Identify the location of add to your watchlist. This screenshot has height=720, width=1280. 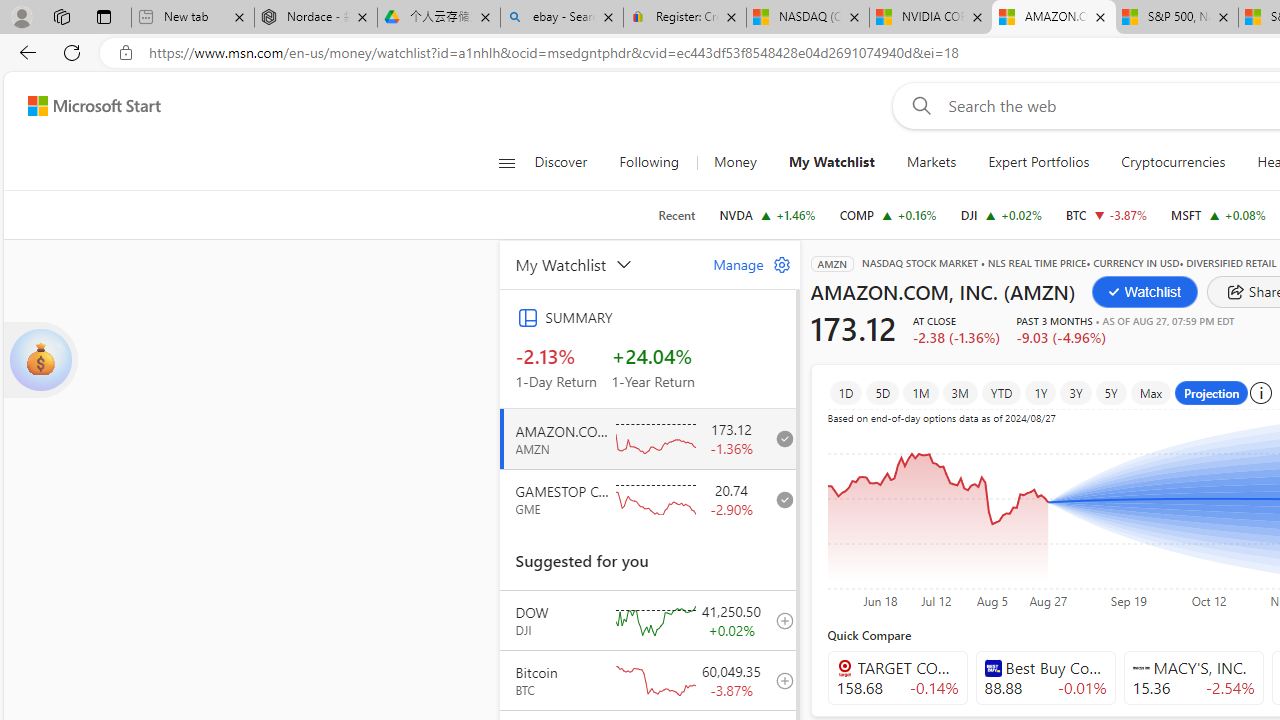
(779, 680).